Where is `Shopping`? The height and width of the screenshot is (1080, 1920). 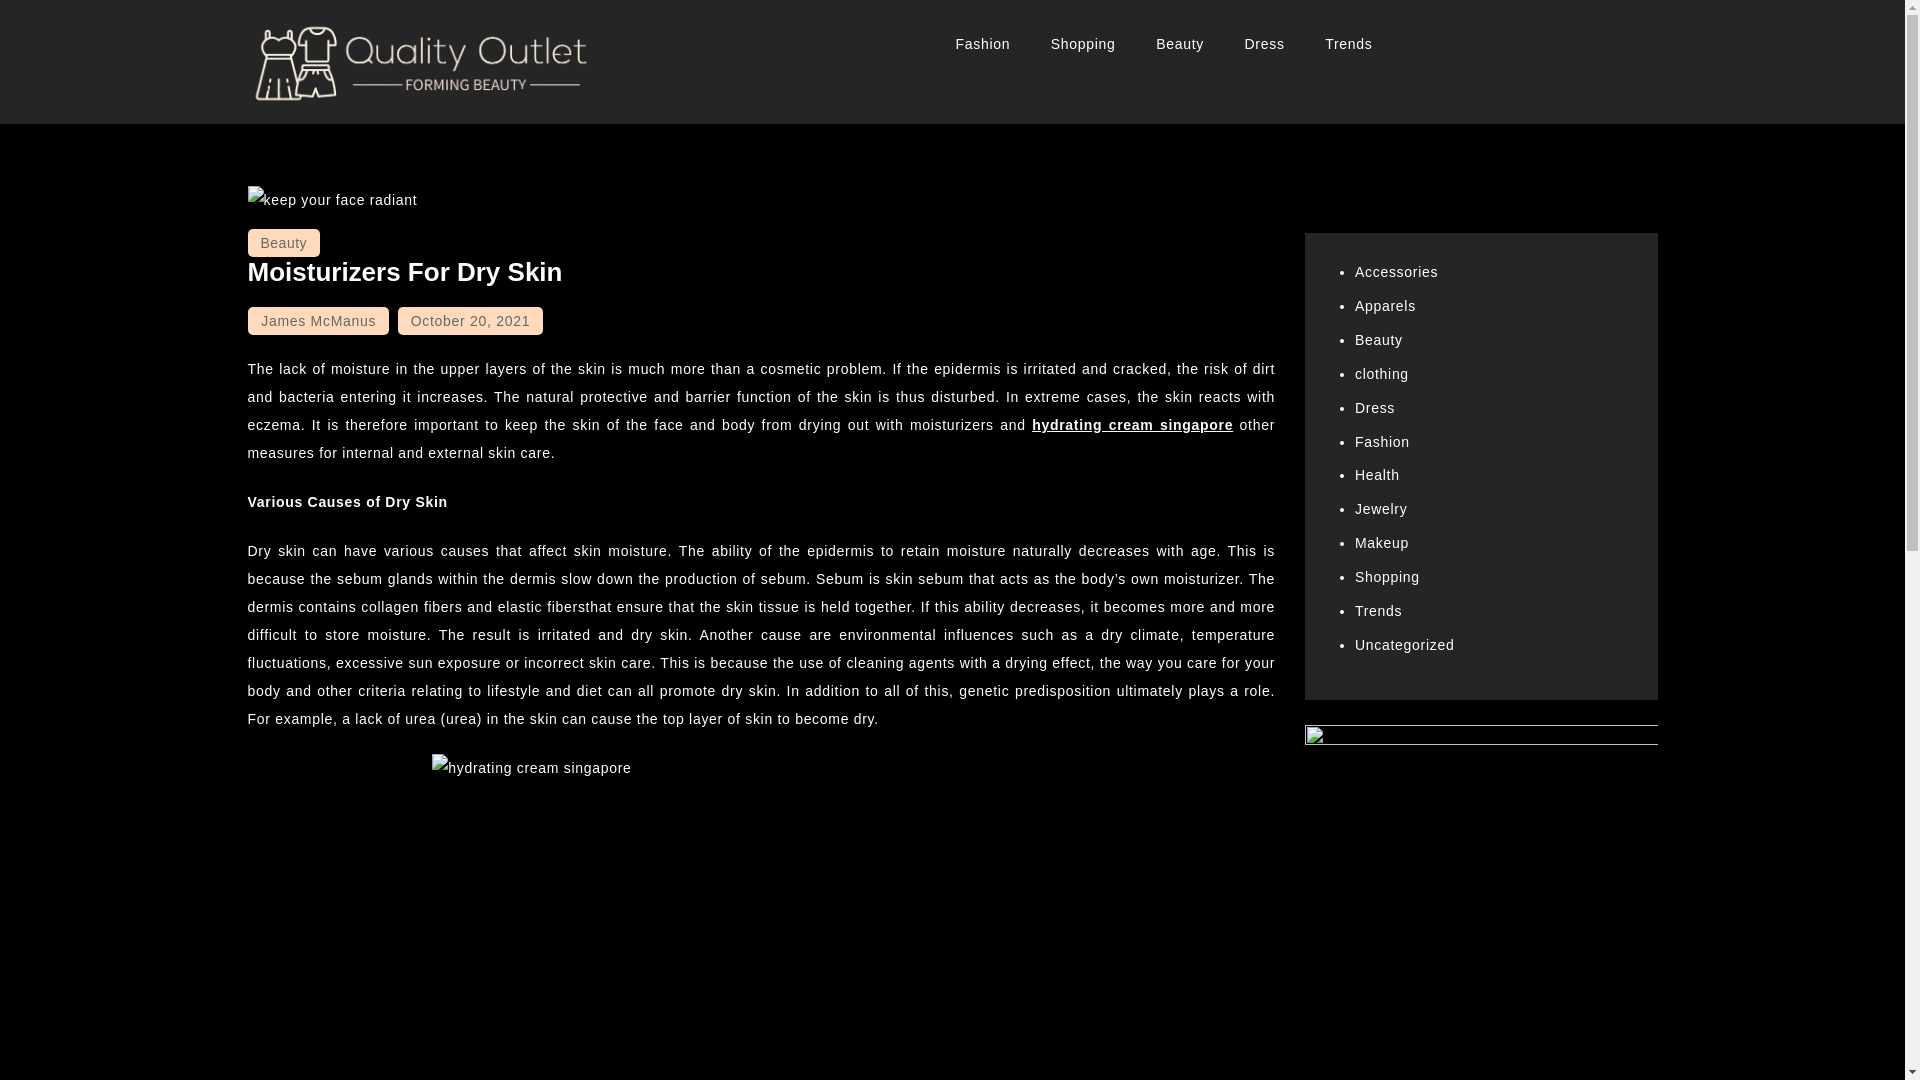 Shopping is located at coordinates (1388, 577).